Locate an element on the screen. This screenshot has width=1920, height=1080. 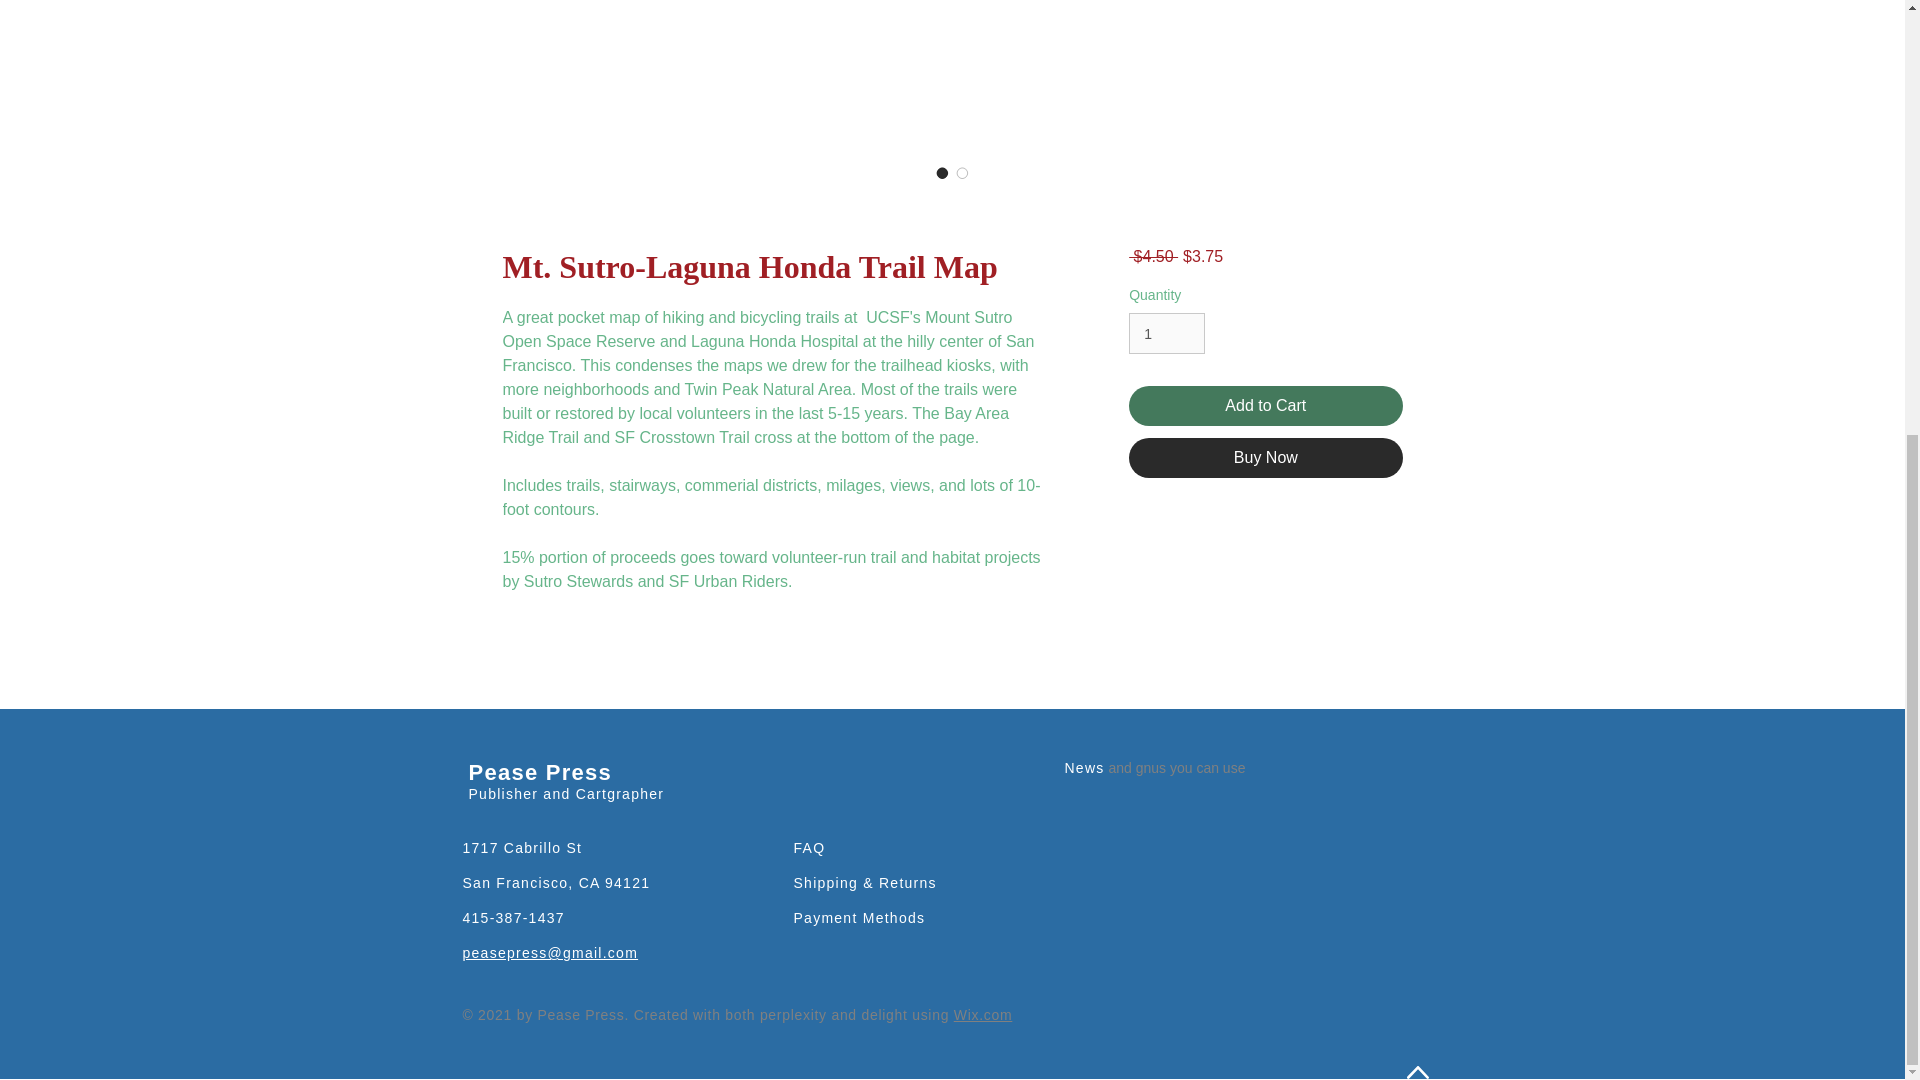
1 is located at coordinates (1166, 334).